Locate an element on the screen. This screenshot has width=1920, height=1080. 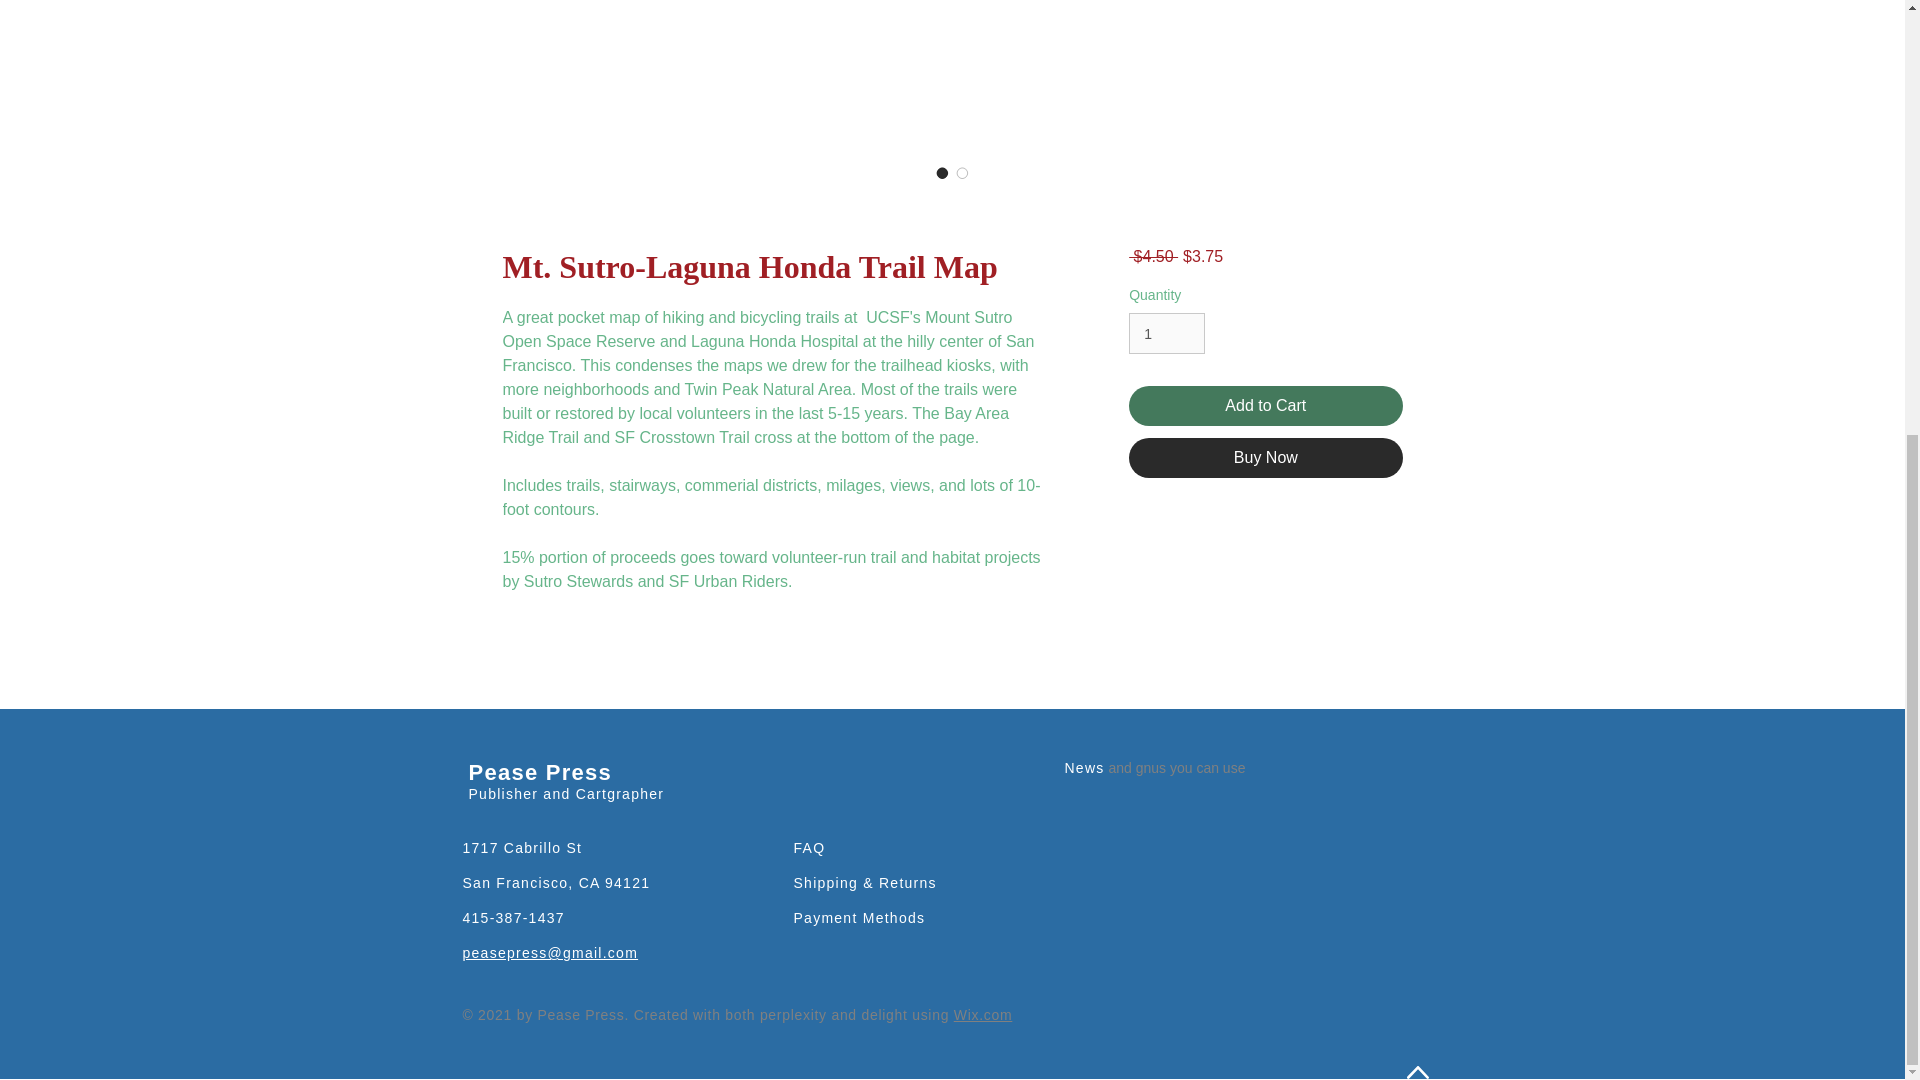
1 is located at coordinates (1166, 334).